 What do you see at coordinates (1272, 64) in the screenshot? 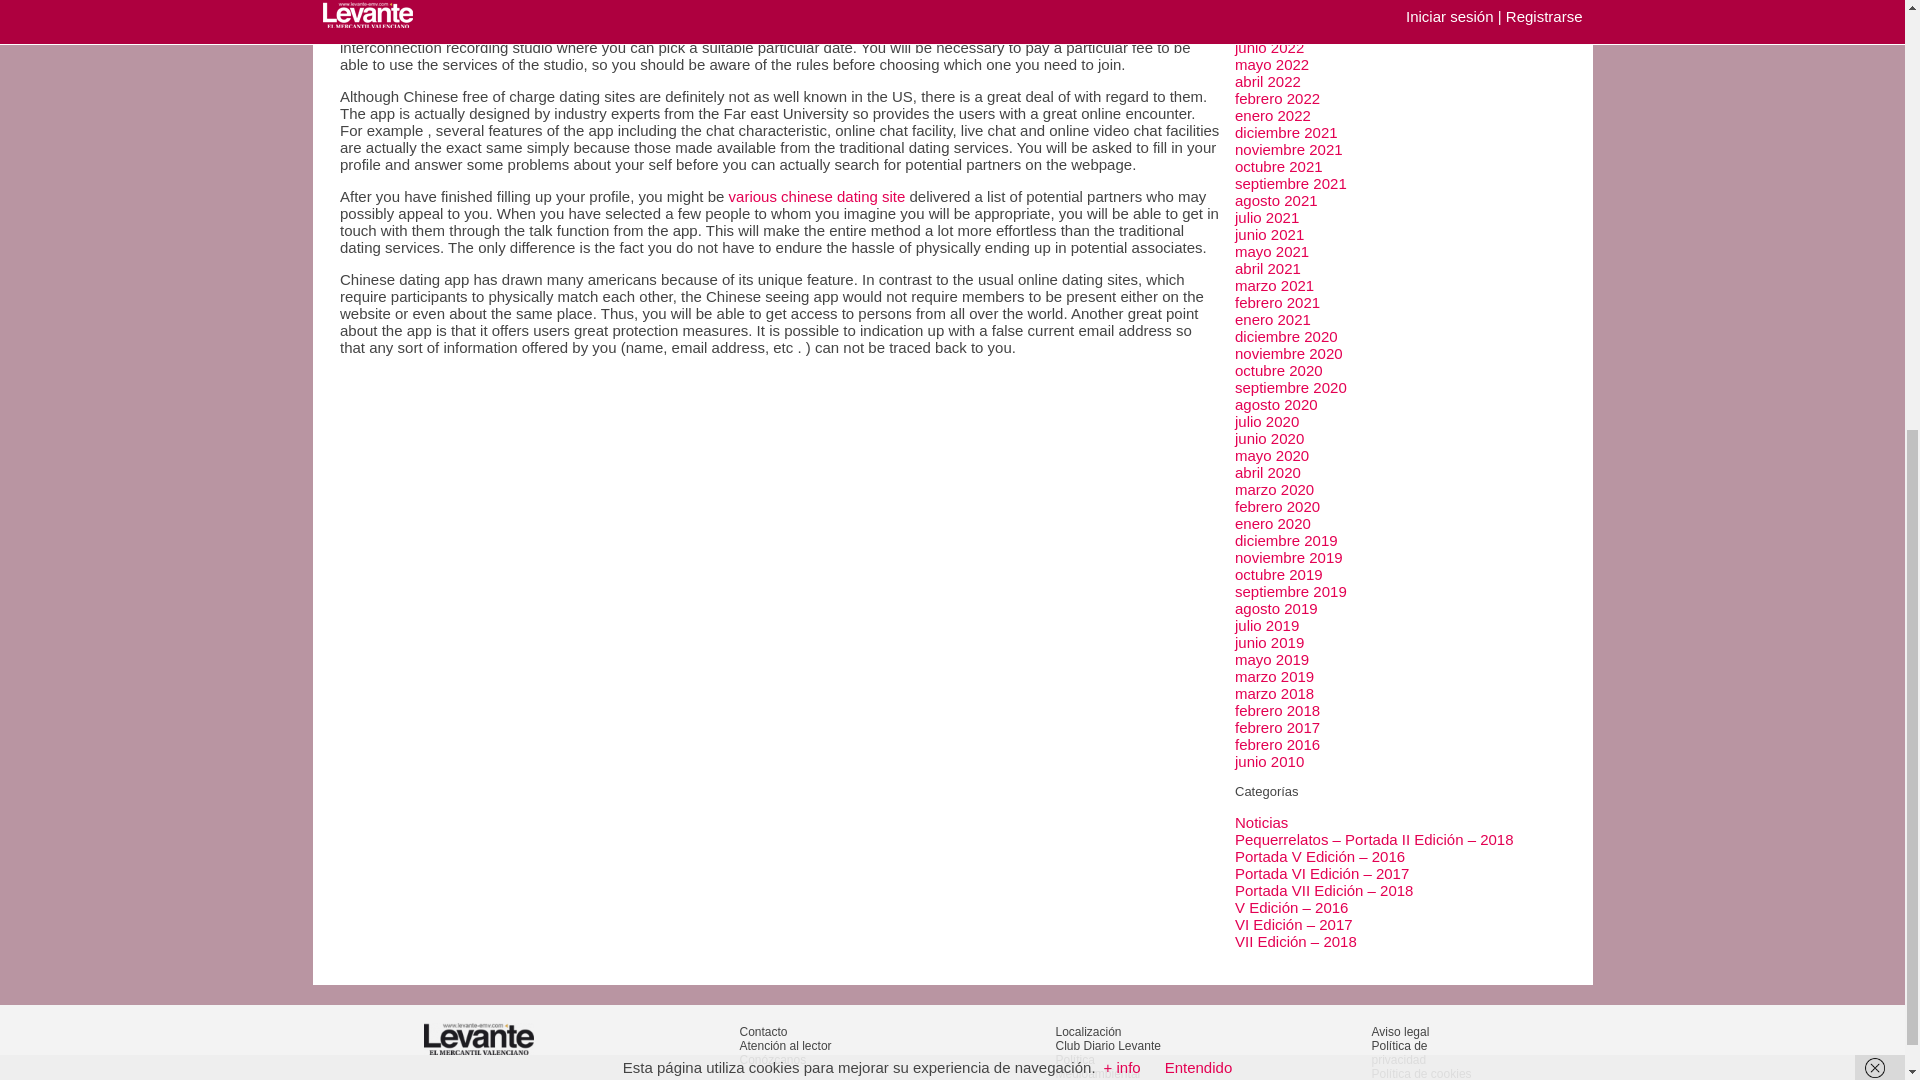
I see `mayo 2022` at bounding box center [1272, 64].